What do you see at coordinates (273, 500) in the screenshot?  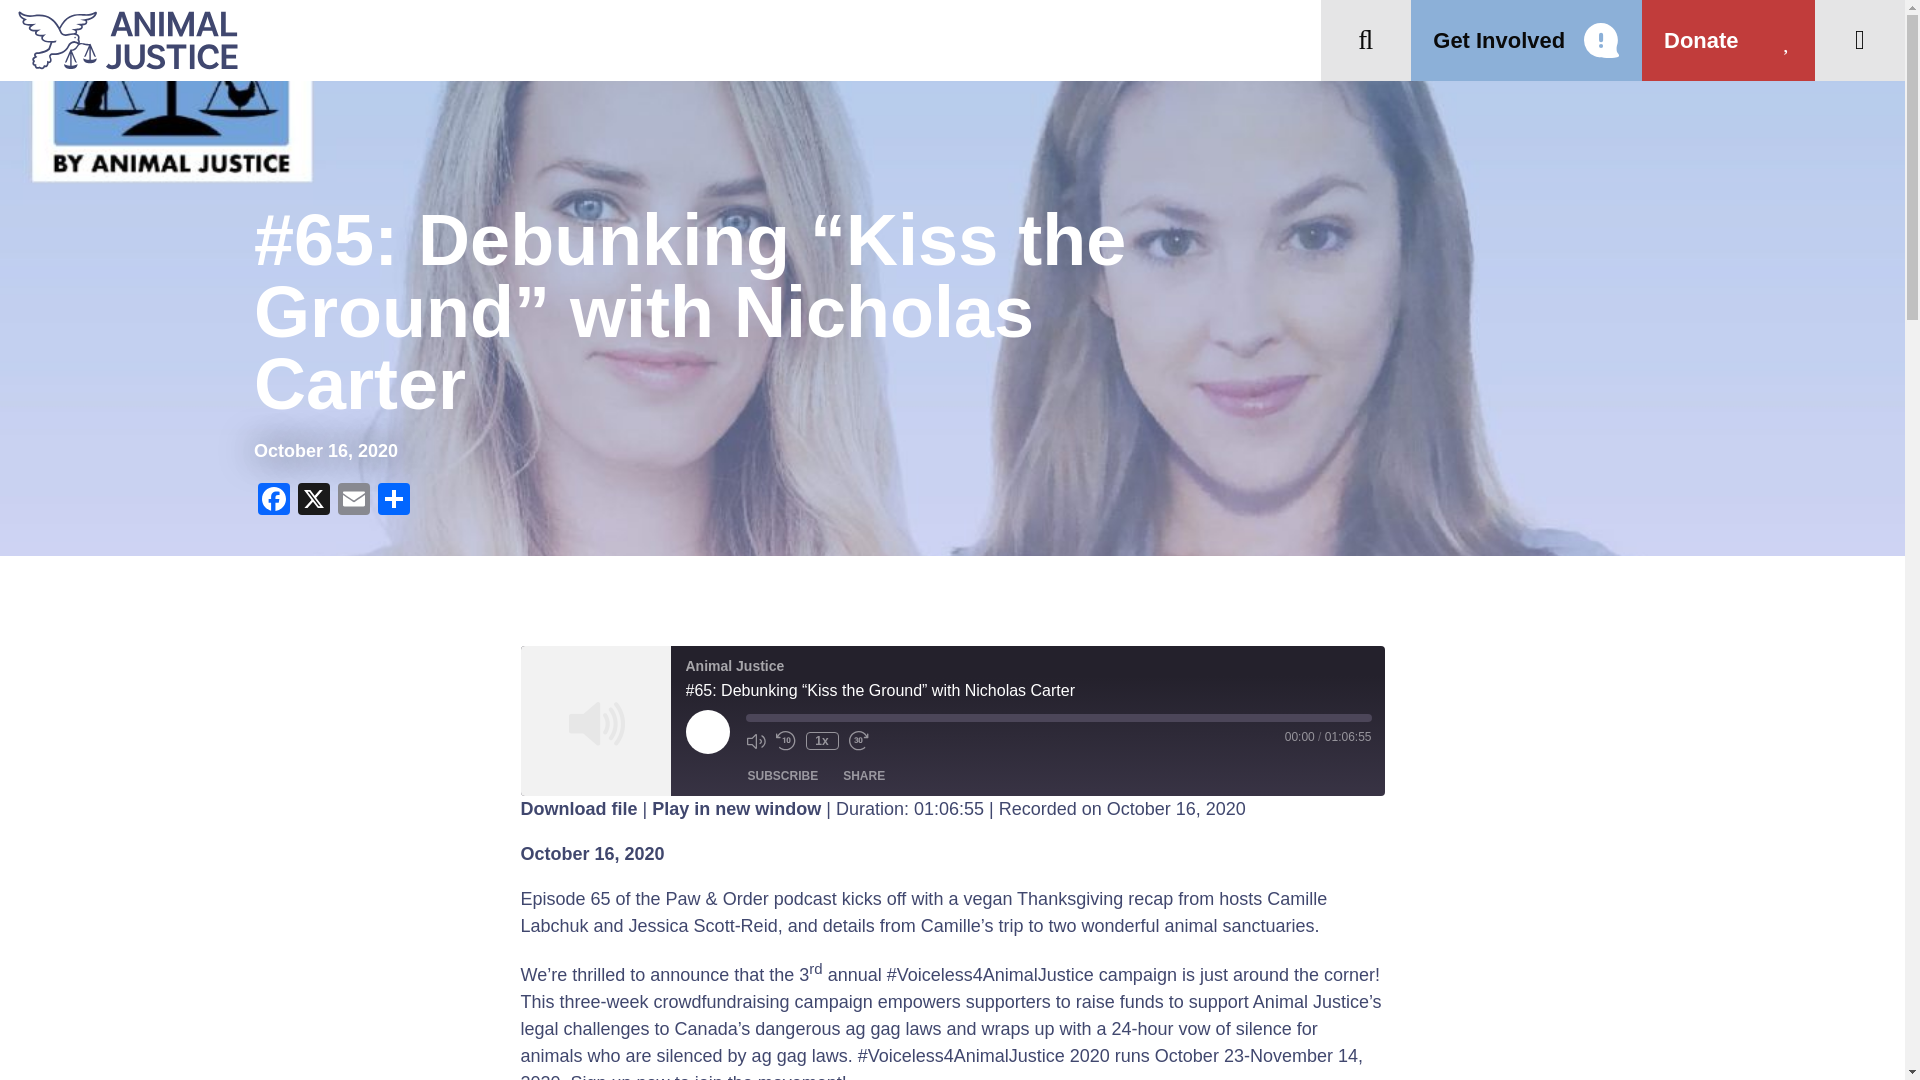 I see `Facebook` at bounding box center [273, 500].